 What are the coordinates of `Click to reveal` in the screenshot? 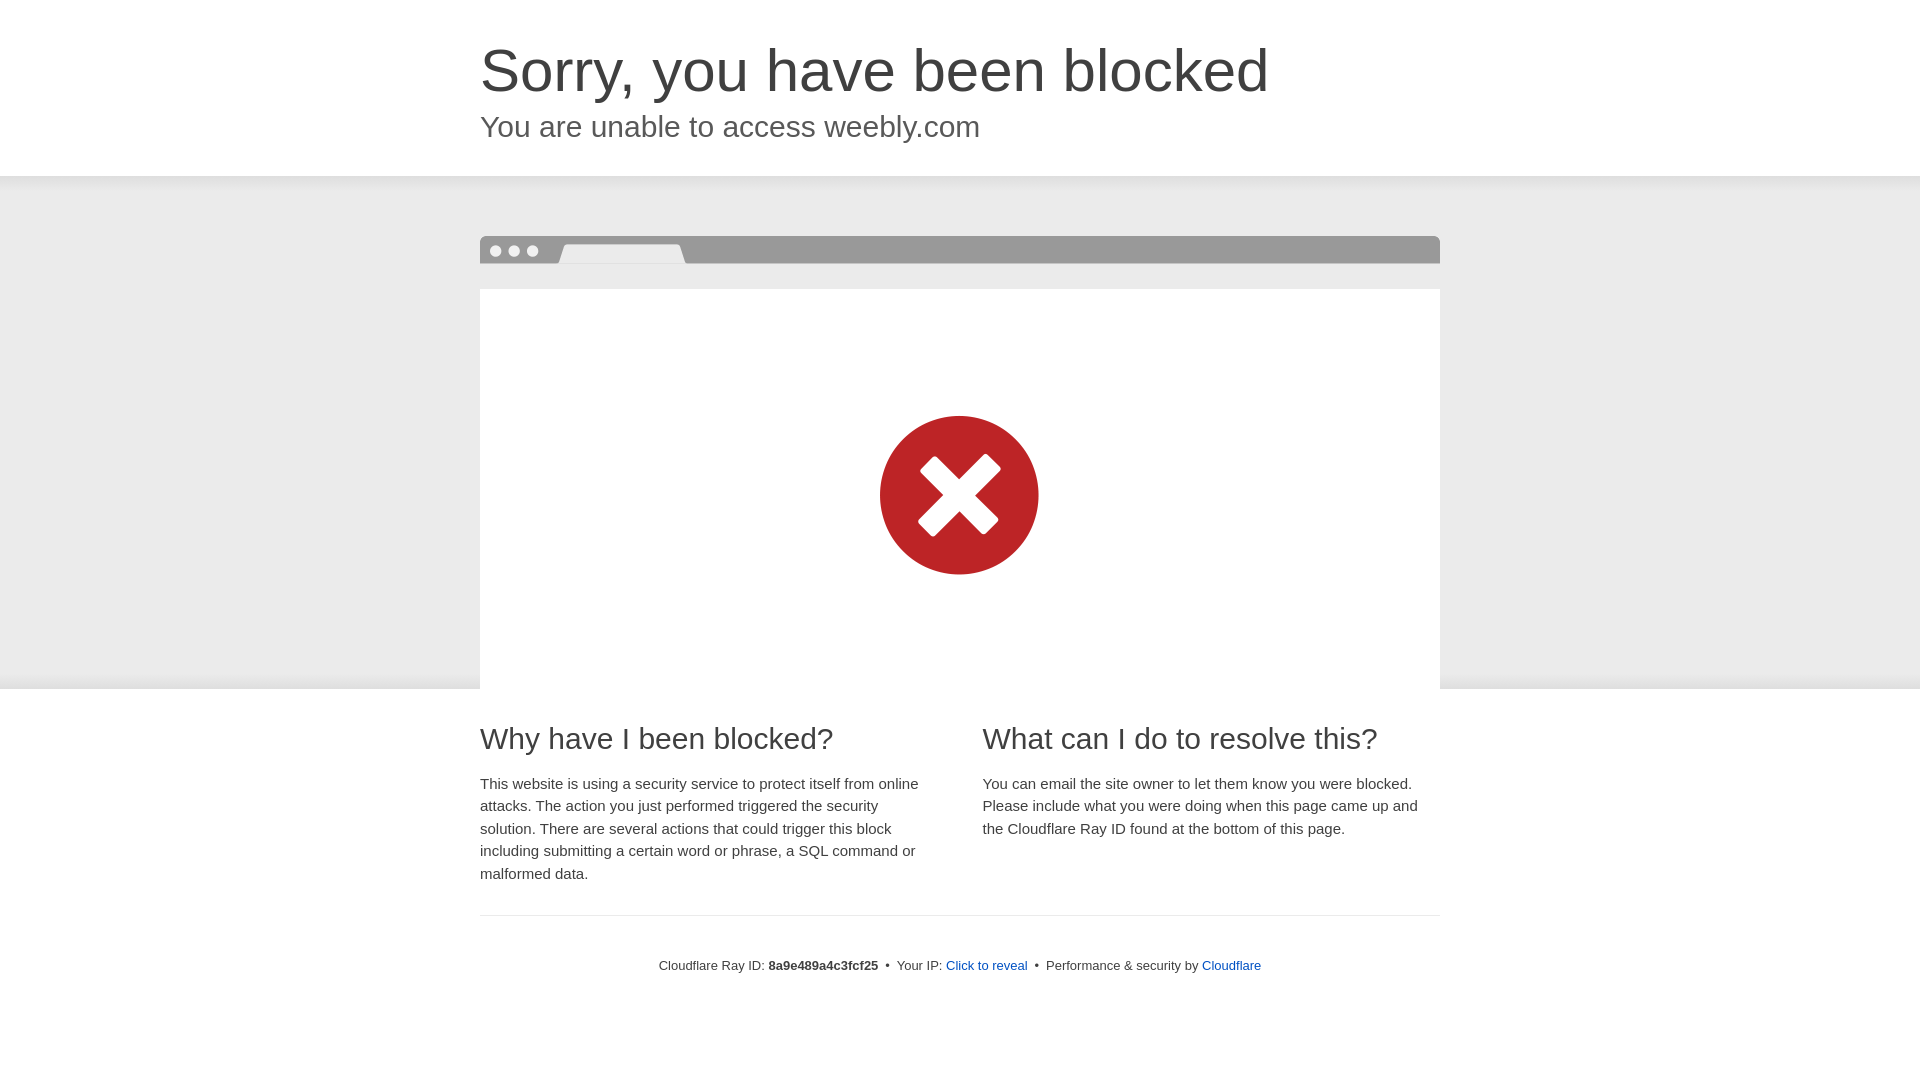 It's located at (986, 966).